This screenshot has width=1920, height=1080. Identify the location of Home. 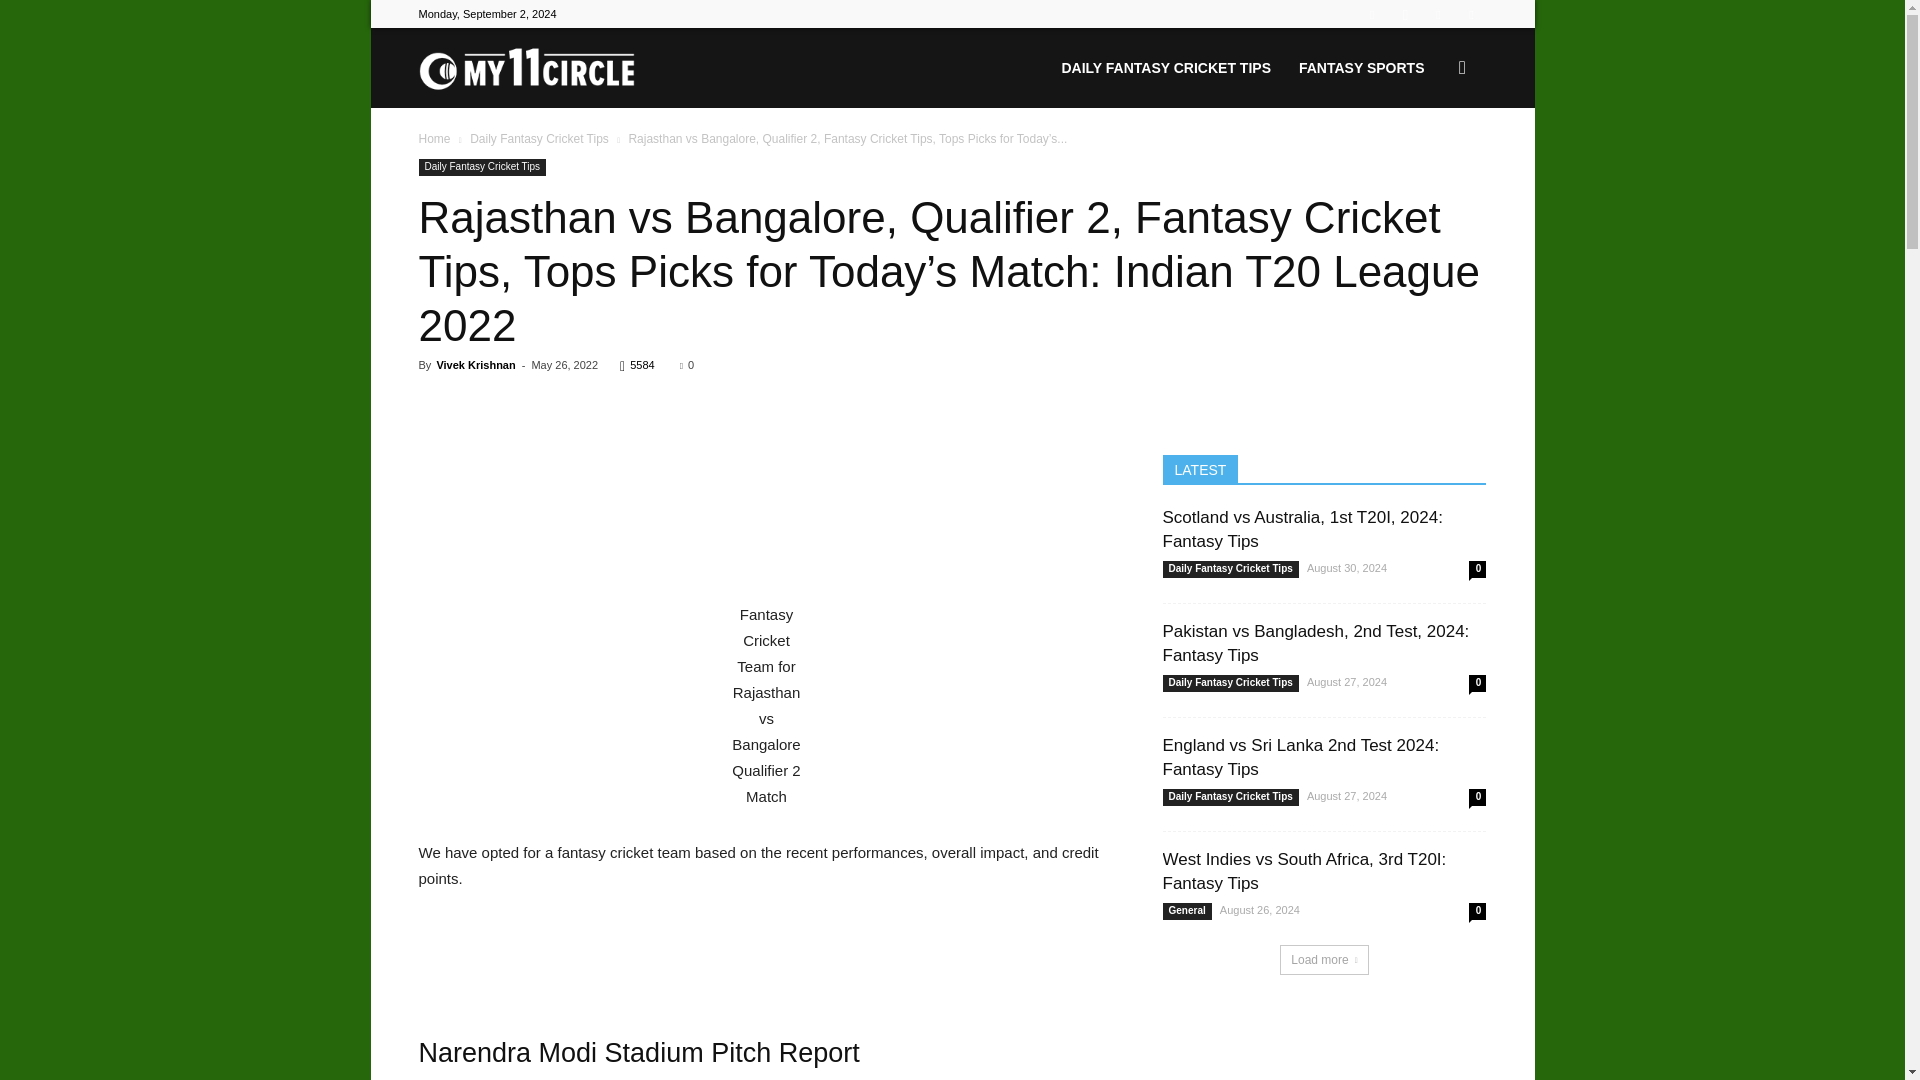
(434, 138).